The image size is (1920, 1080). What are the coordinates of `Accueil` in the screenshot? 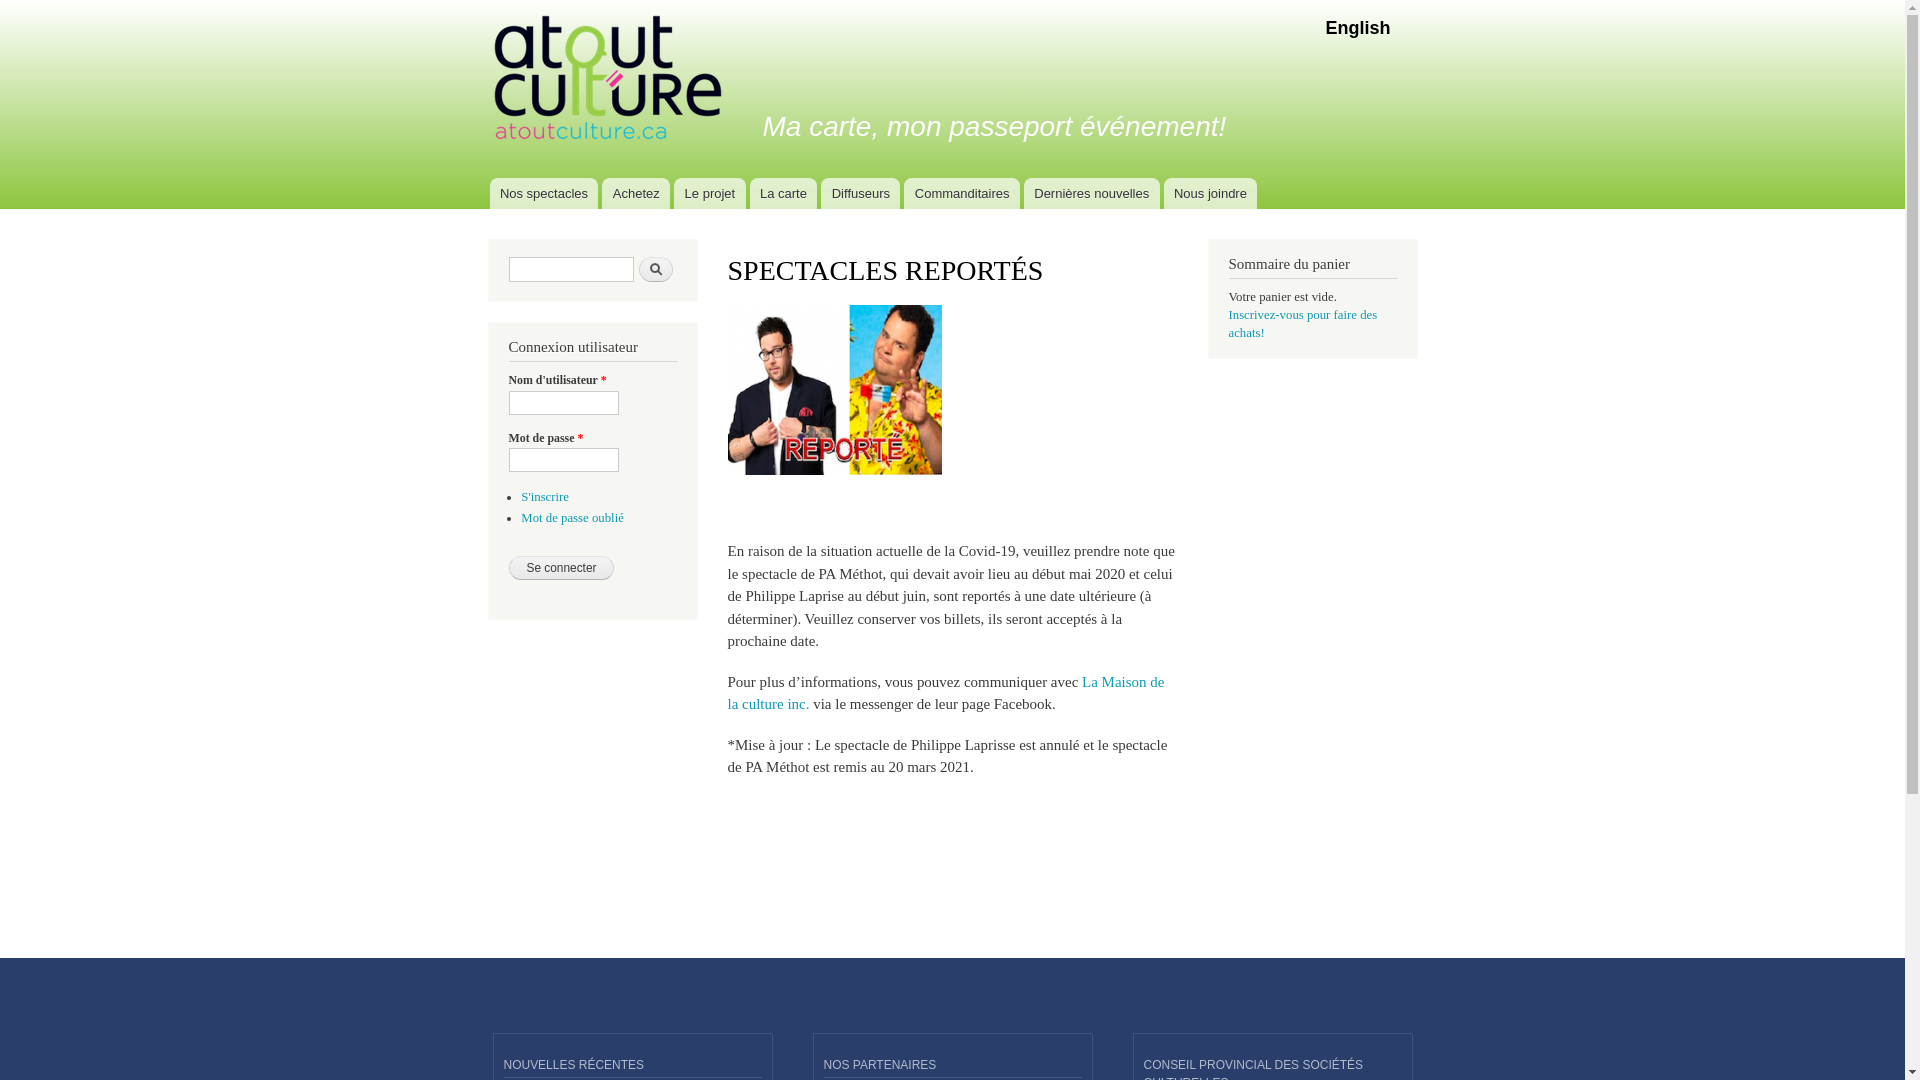 It's located at (610, 80).